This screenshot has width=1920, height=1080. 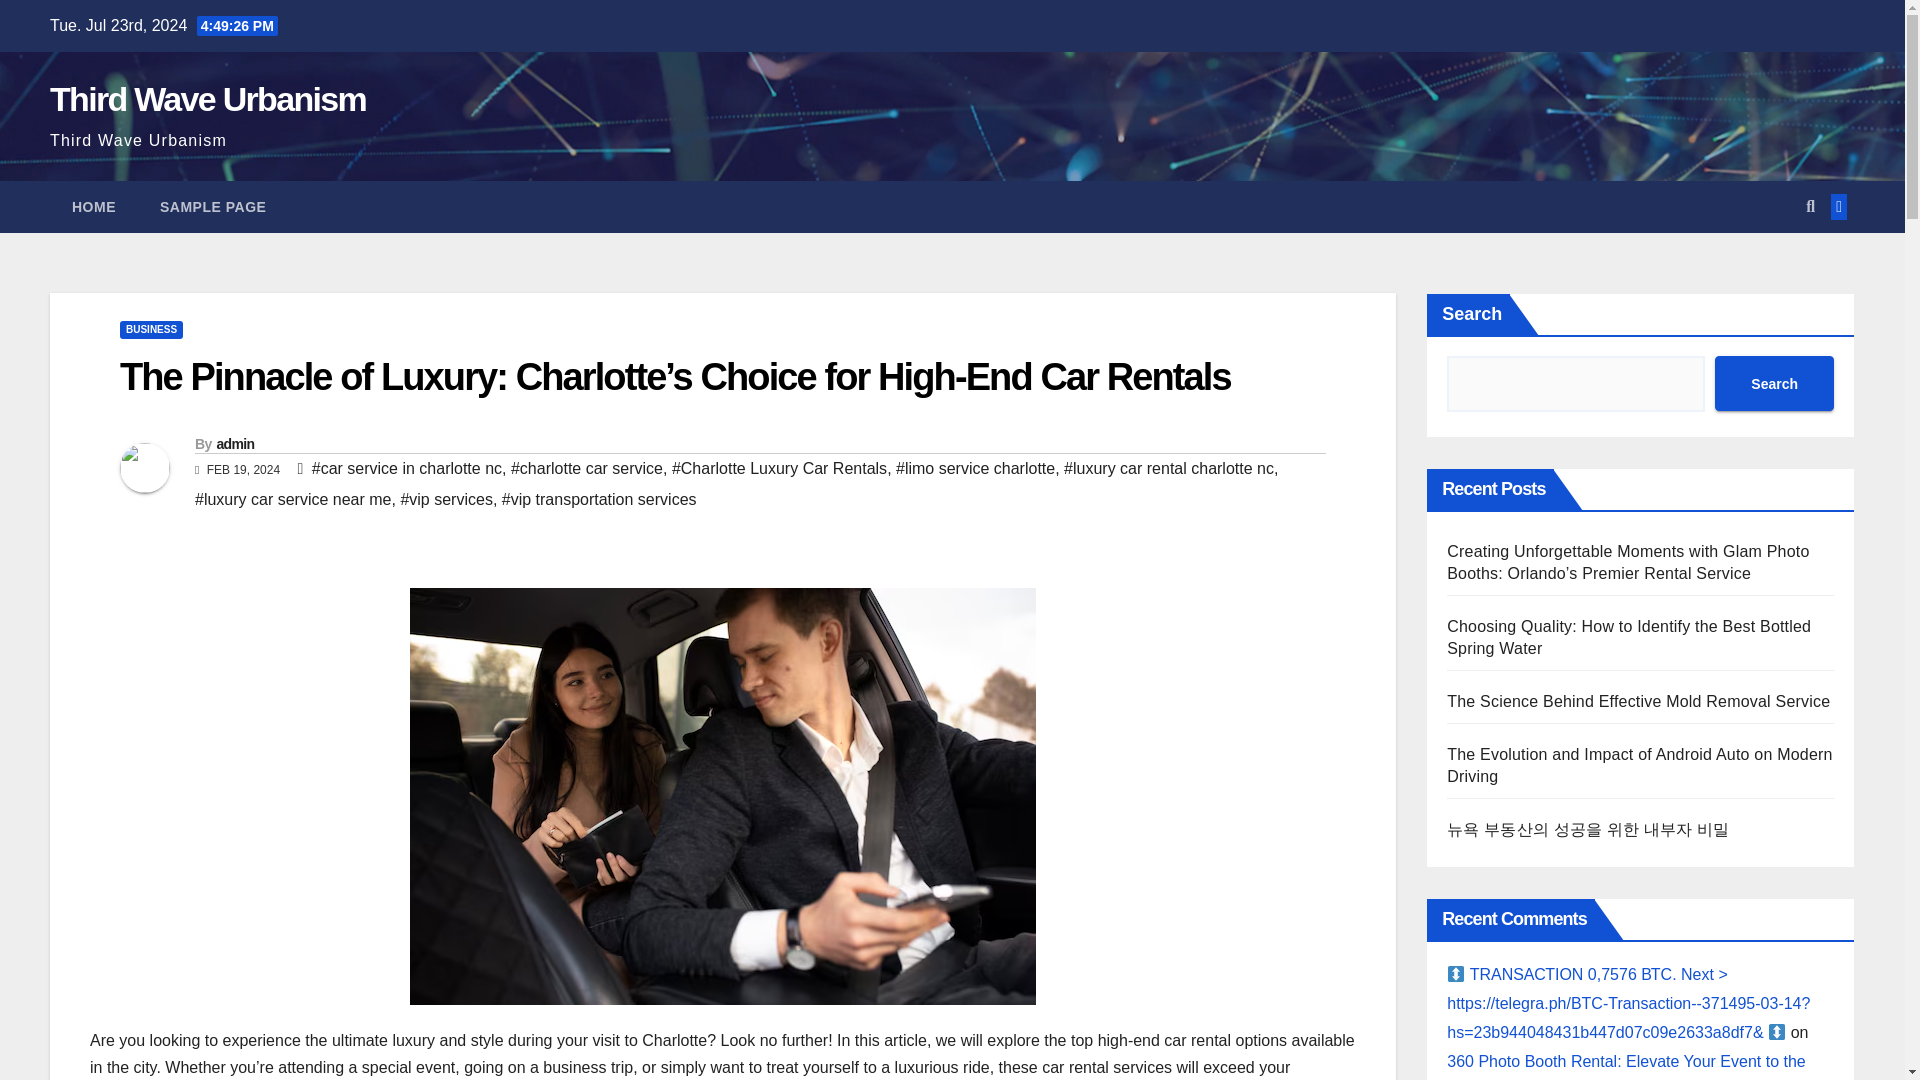 I want to click on HOME, so click(x=94, y=207).